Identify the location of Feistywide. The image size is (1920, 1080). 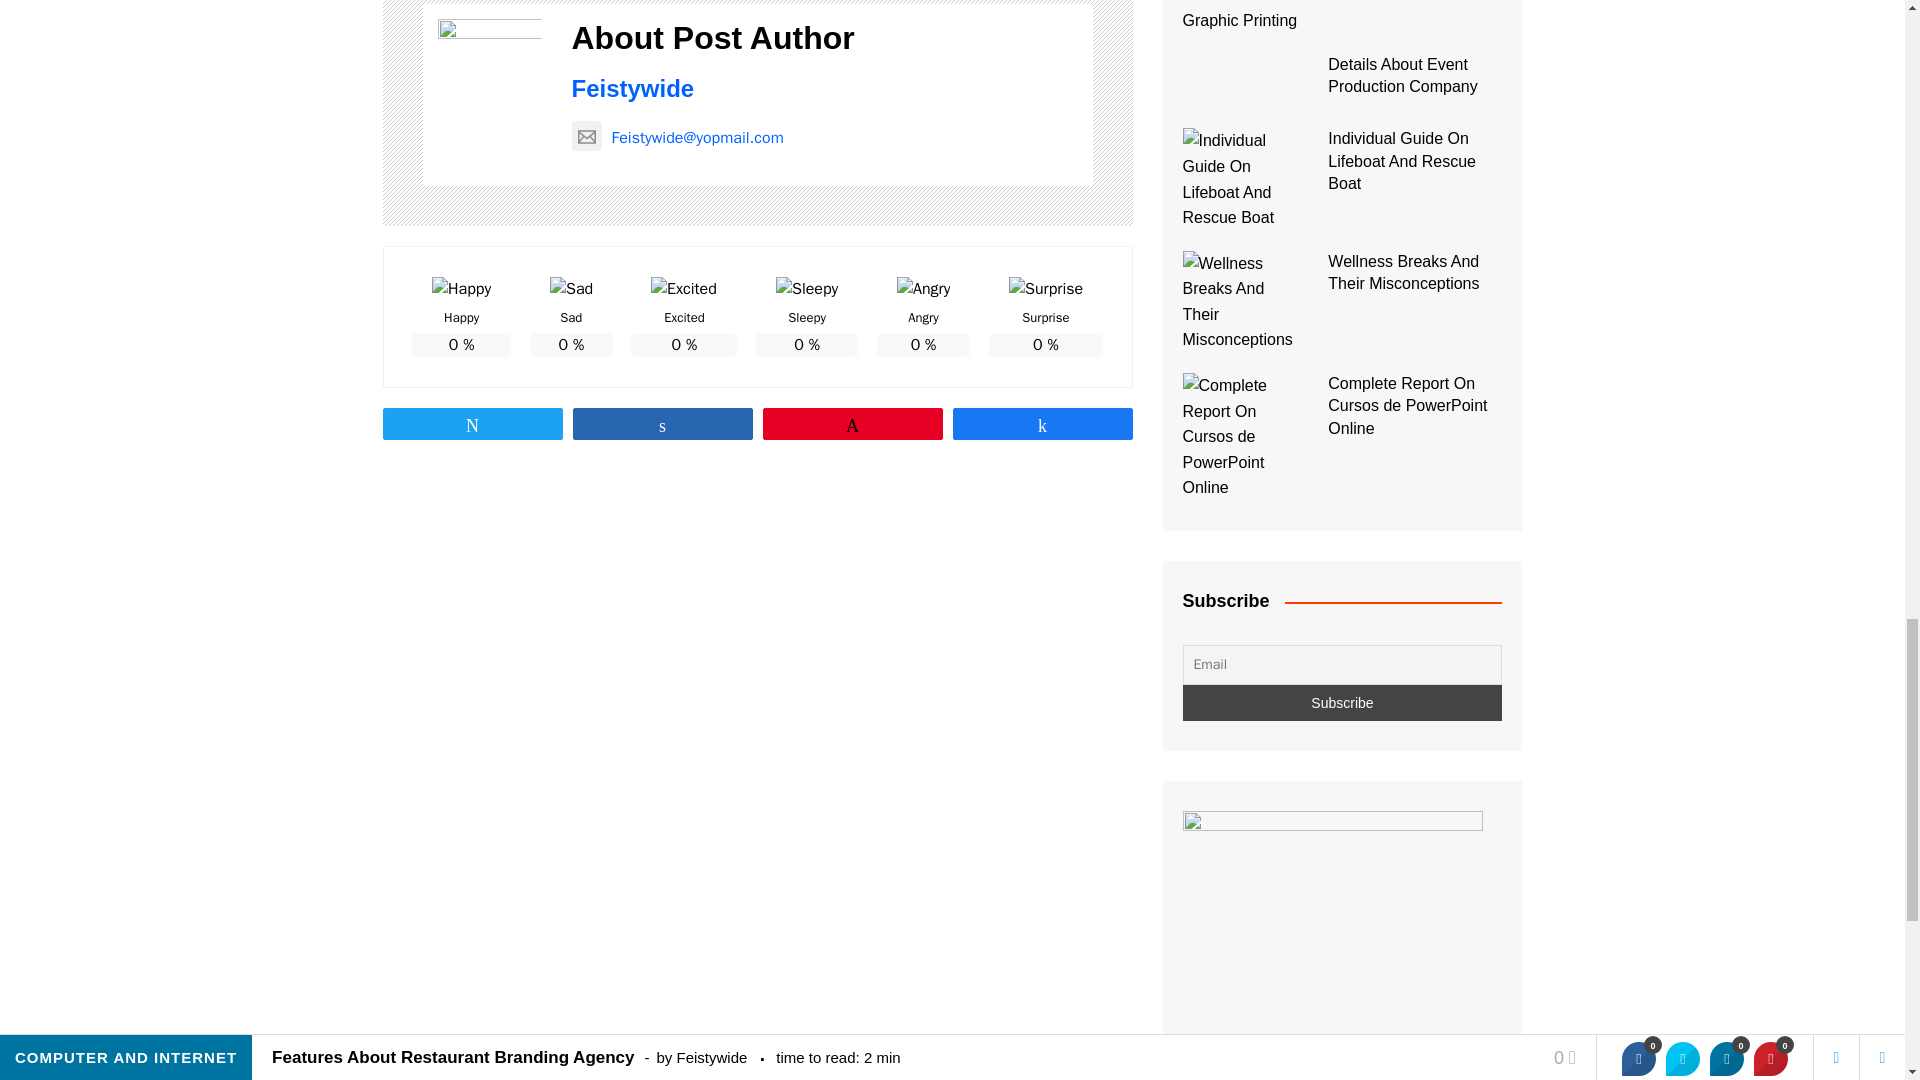
(634, 88).